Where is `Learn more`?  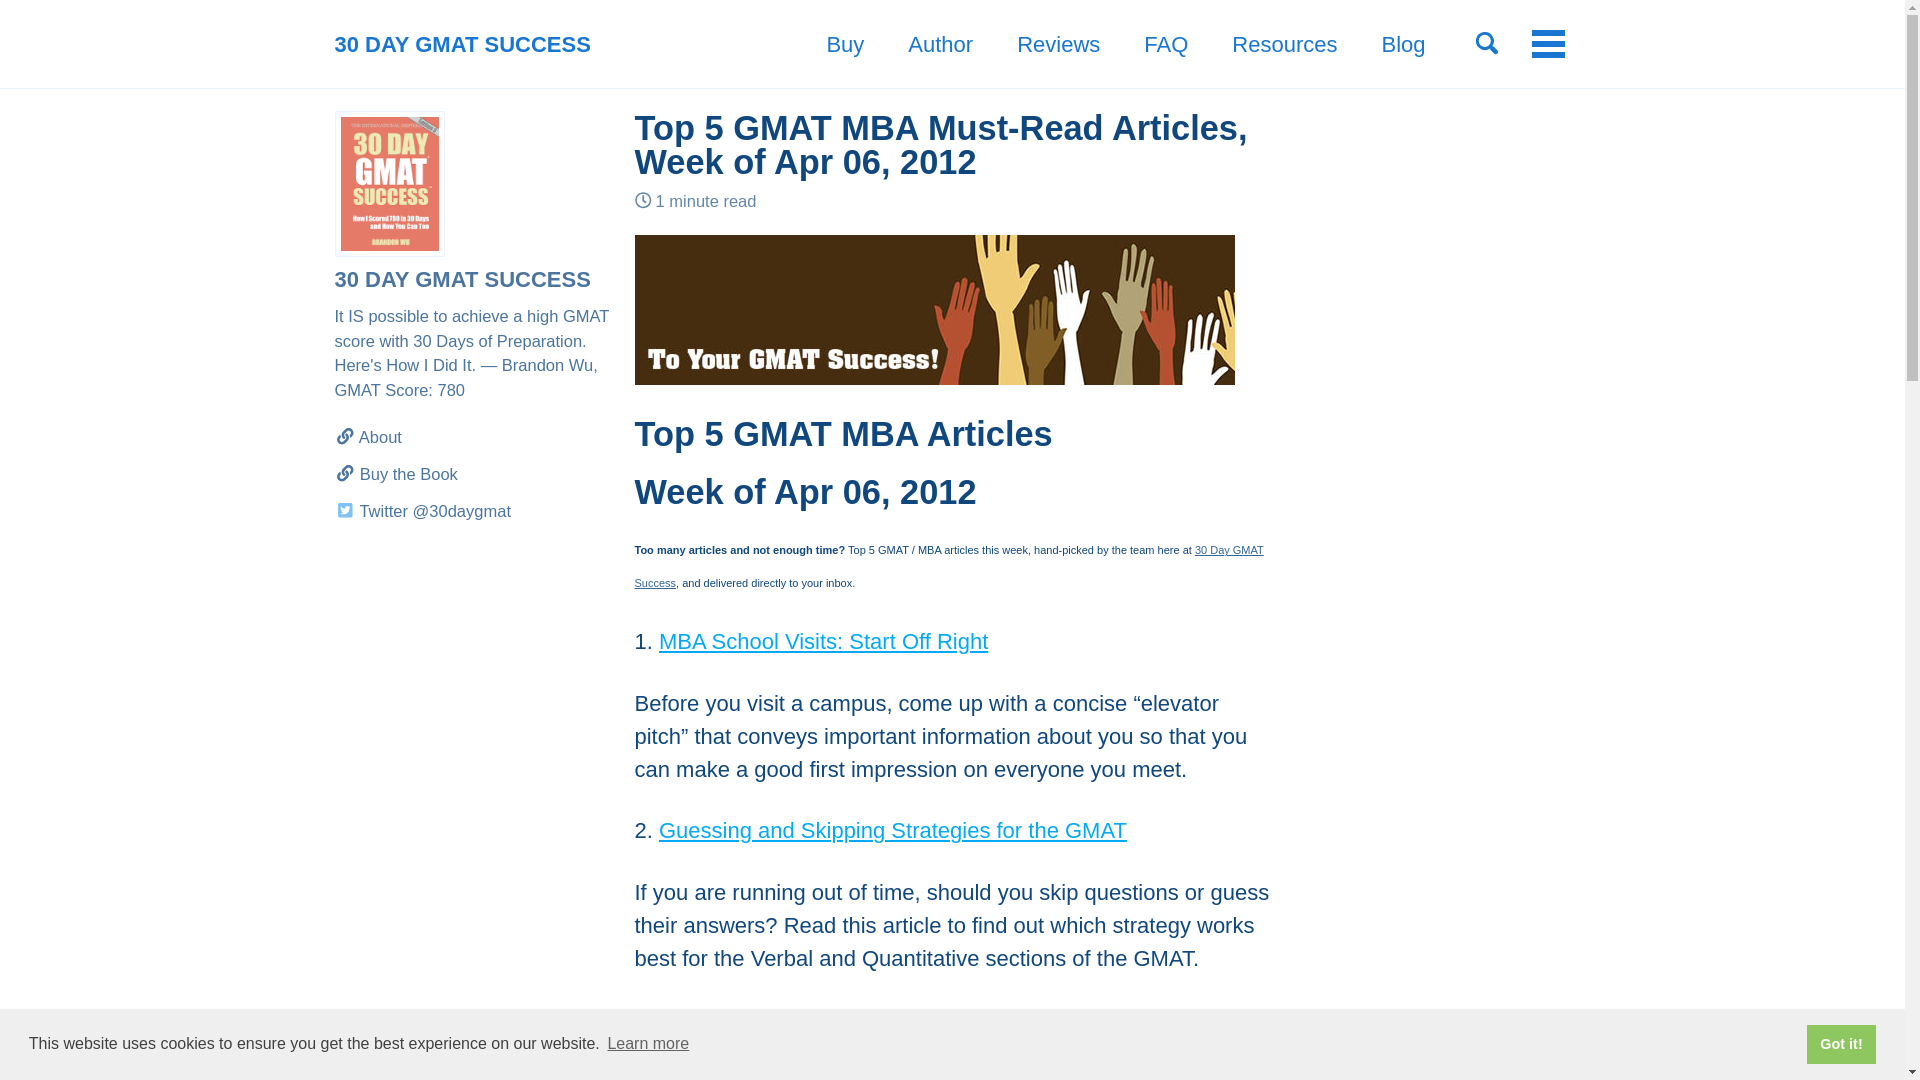 Learn more is located at coordinates (648, 1044).